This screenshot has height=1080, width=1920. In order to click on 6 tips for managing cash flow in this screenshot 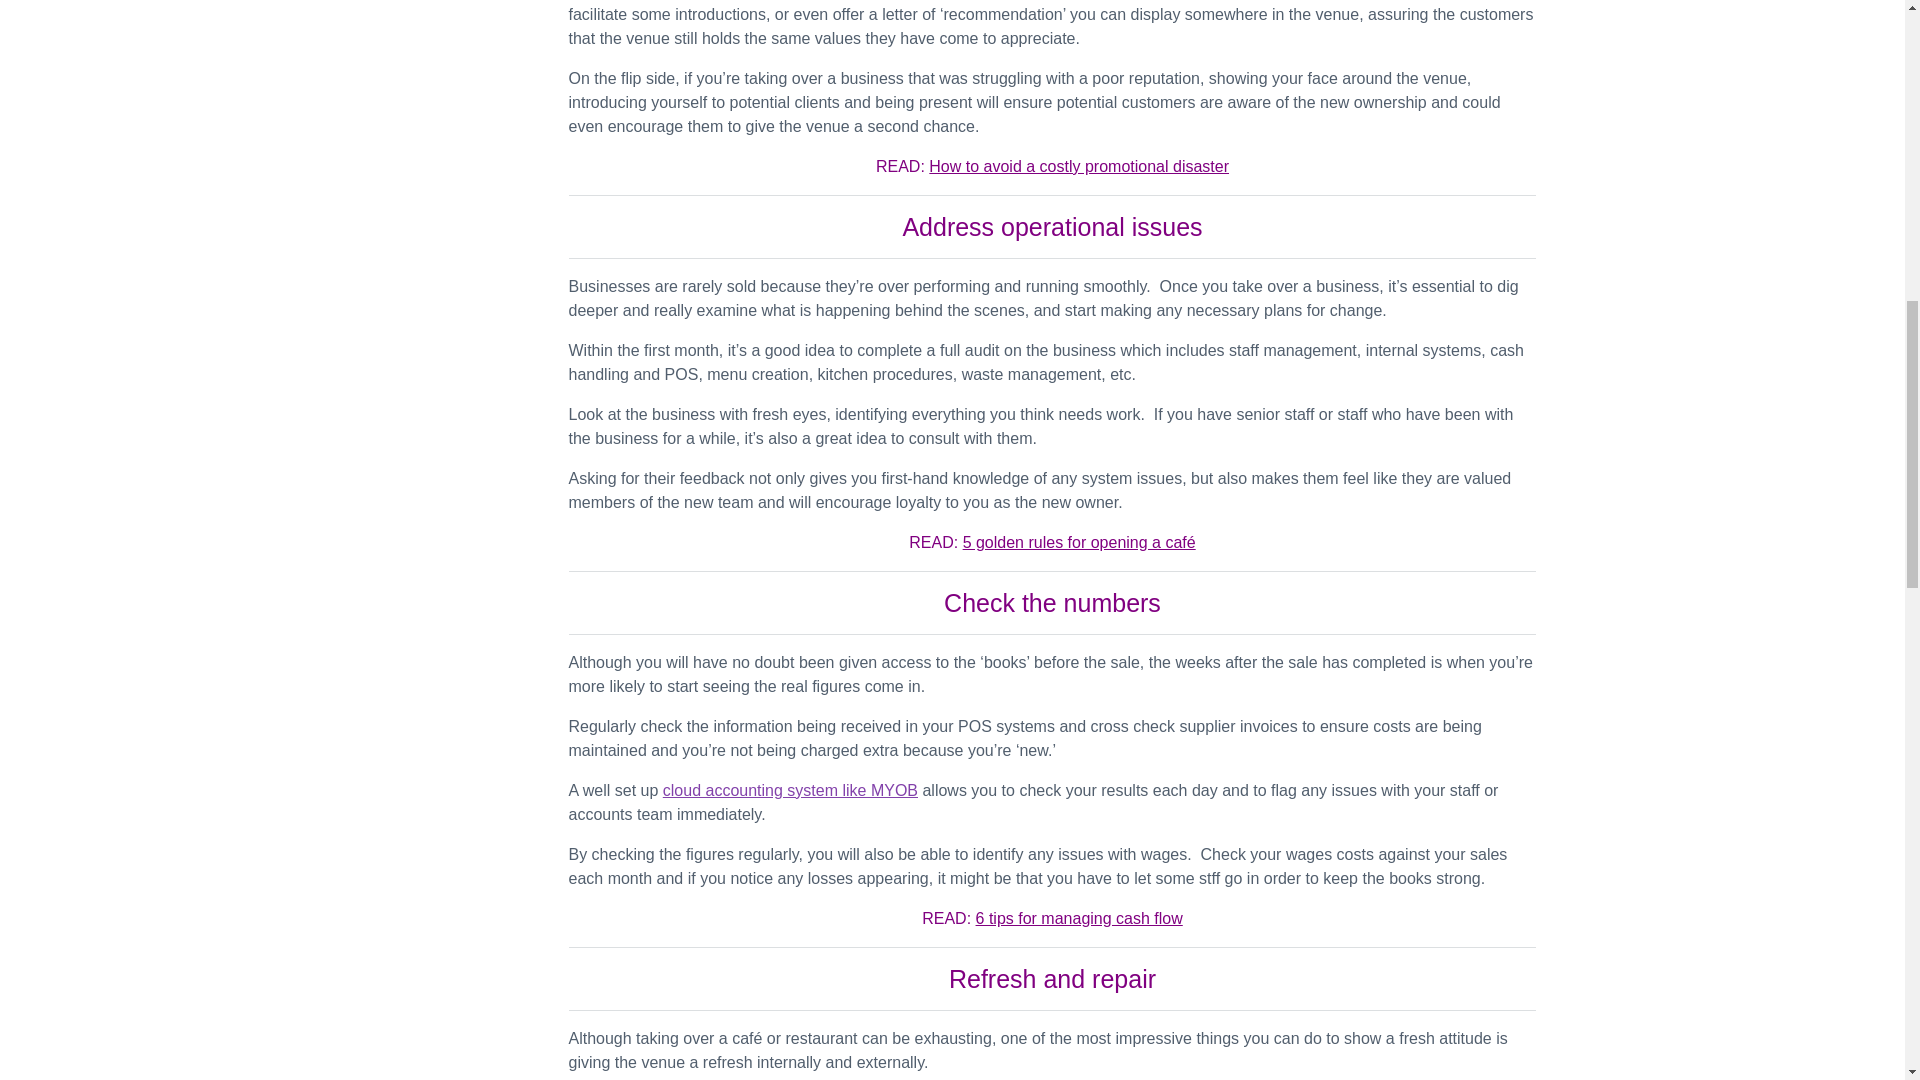, I will do `click(1078, 918)`.